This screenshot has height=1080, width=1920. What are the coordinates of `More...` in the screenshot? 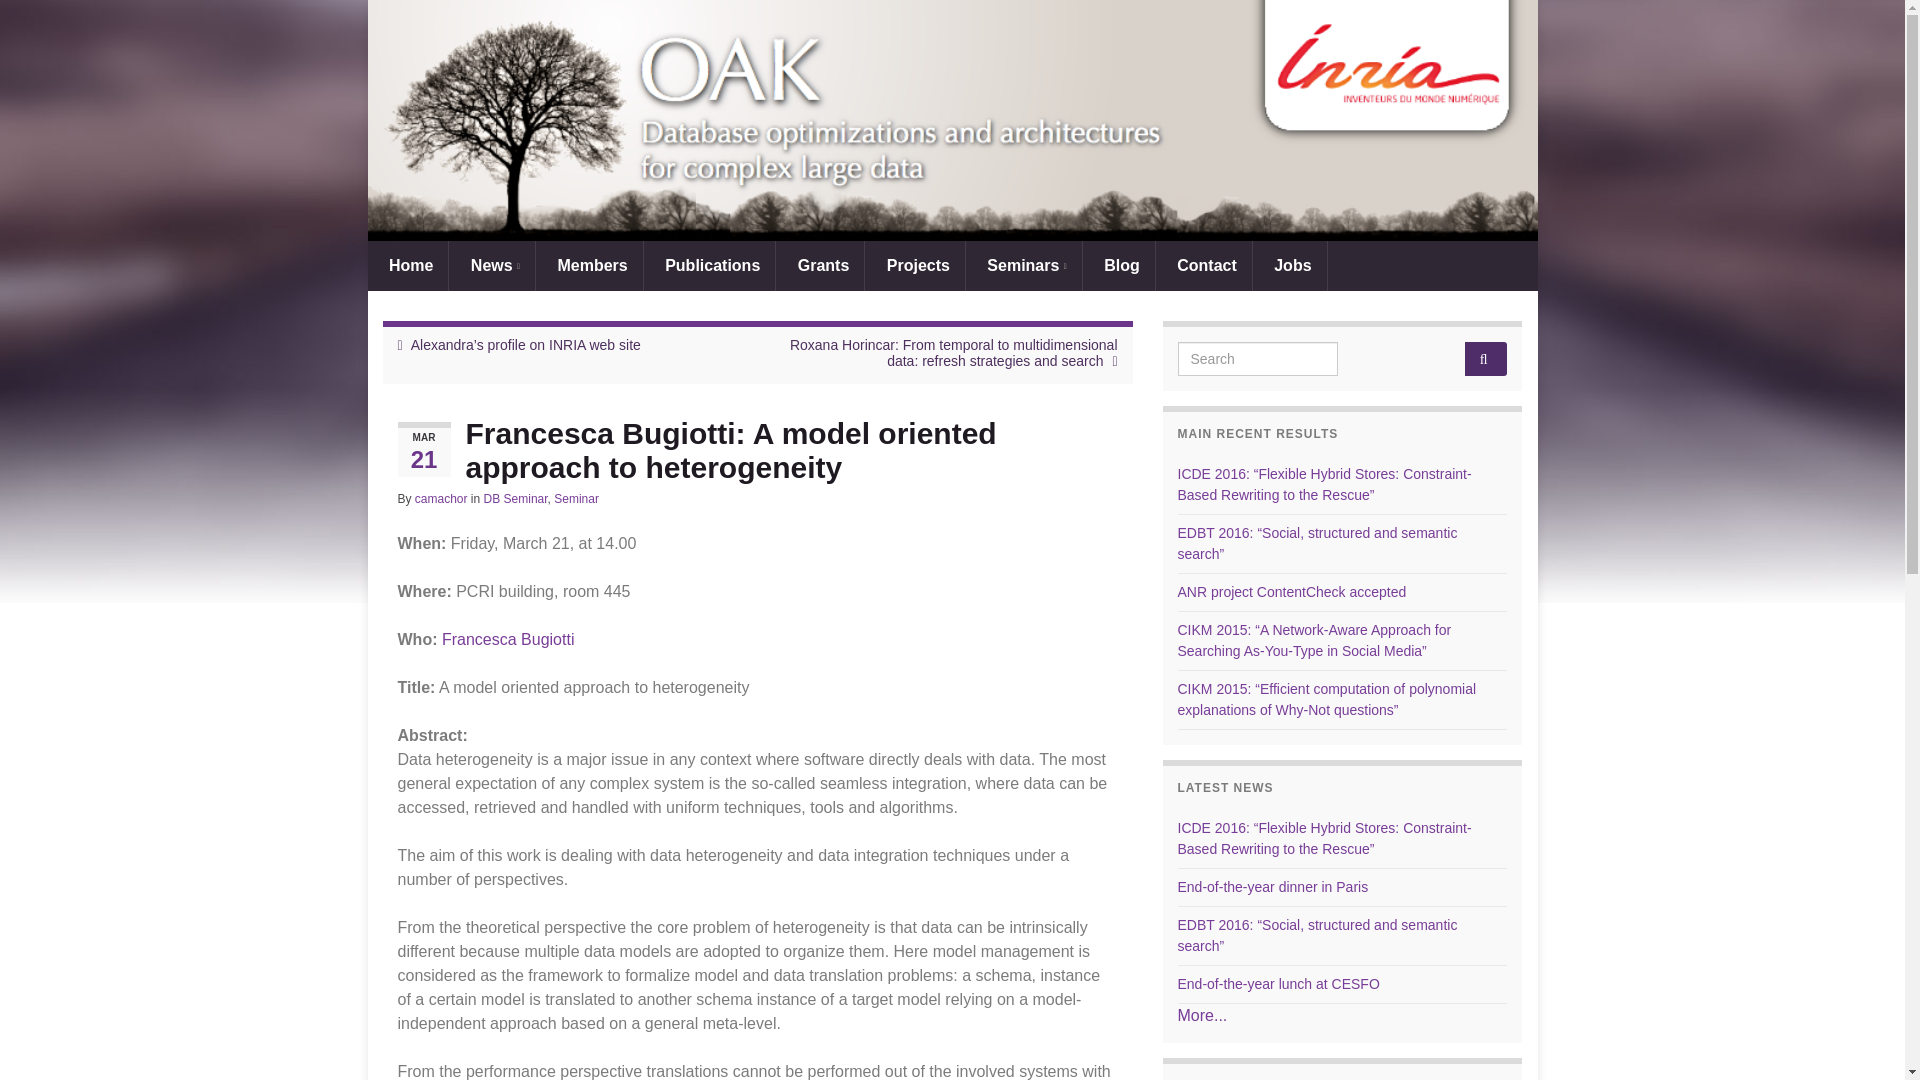 It's located at (1203, 1014).